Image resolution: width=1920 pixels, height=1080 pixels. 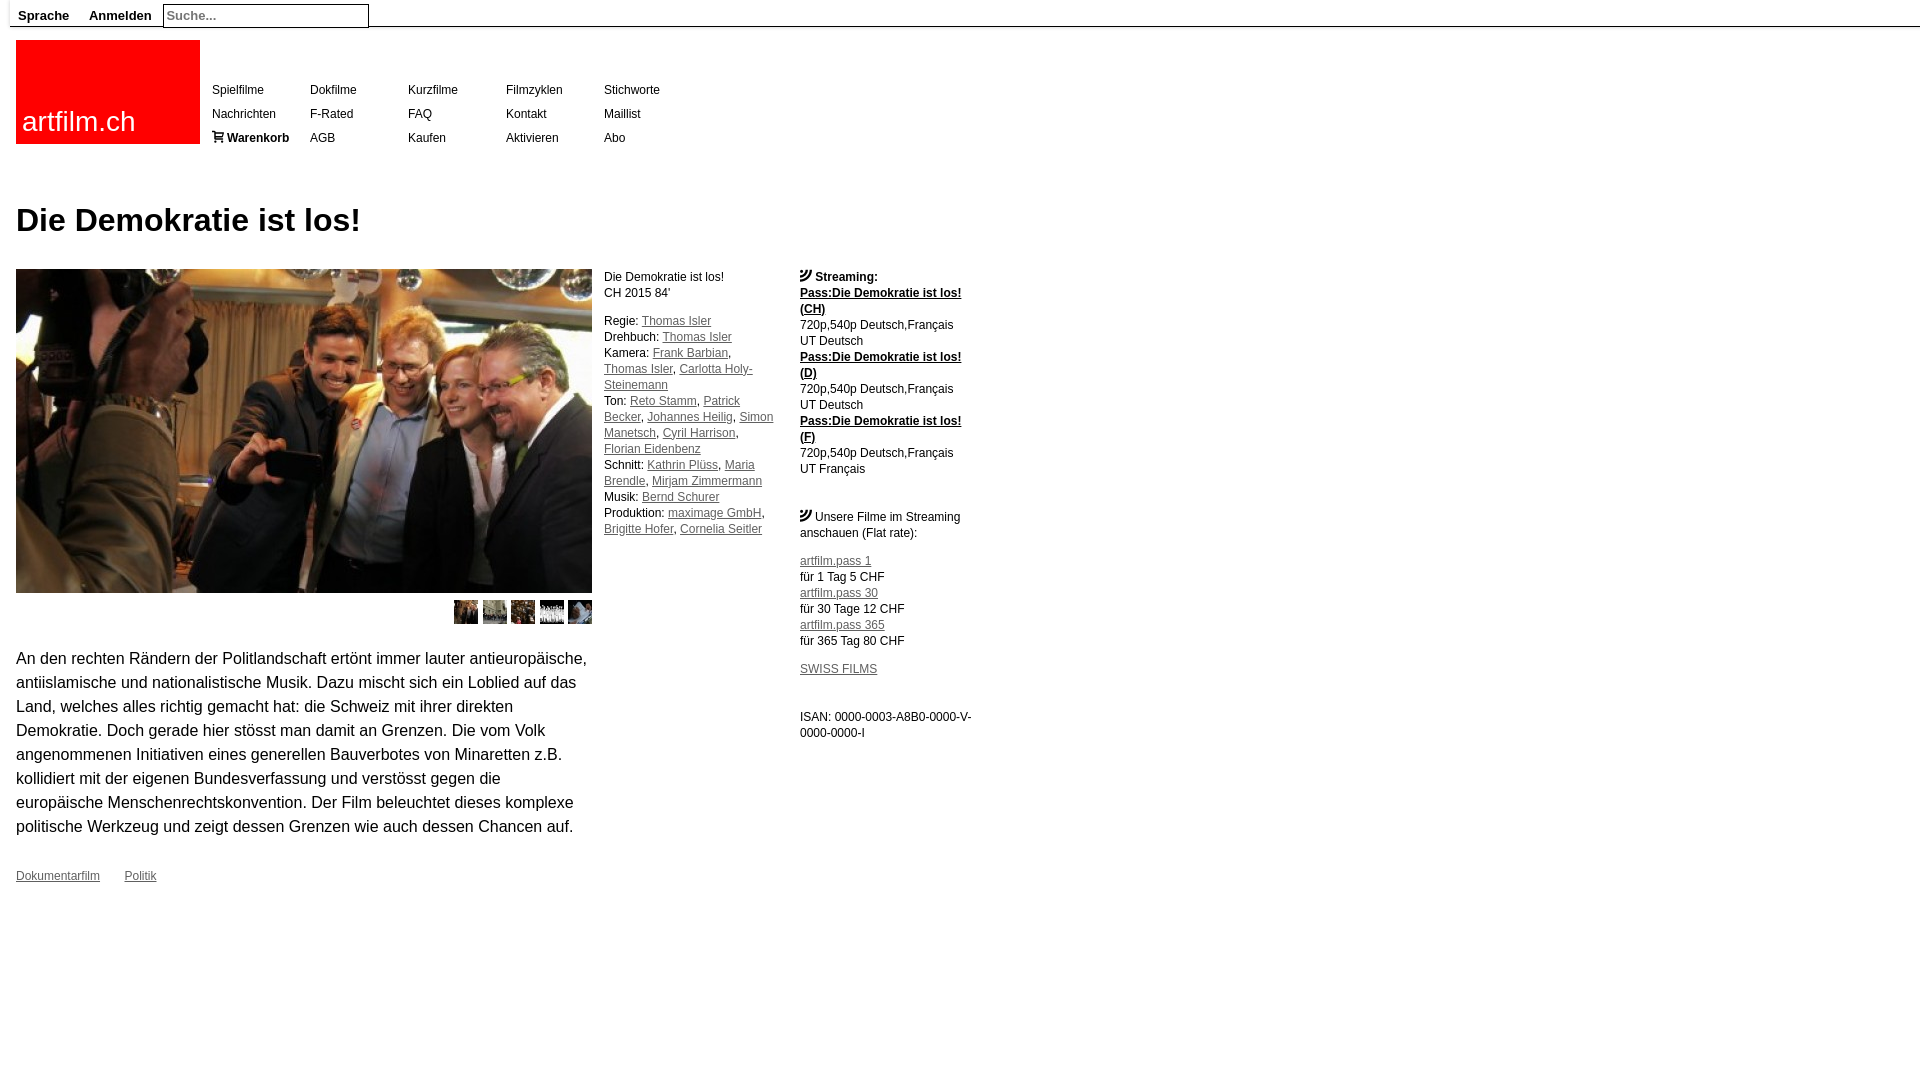 I want to click on Pass:Die Demokratie ist los! (CH), so click(x=880, y=301).